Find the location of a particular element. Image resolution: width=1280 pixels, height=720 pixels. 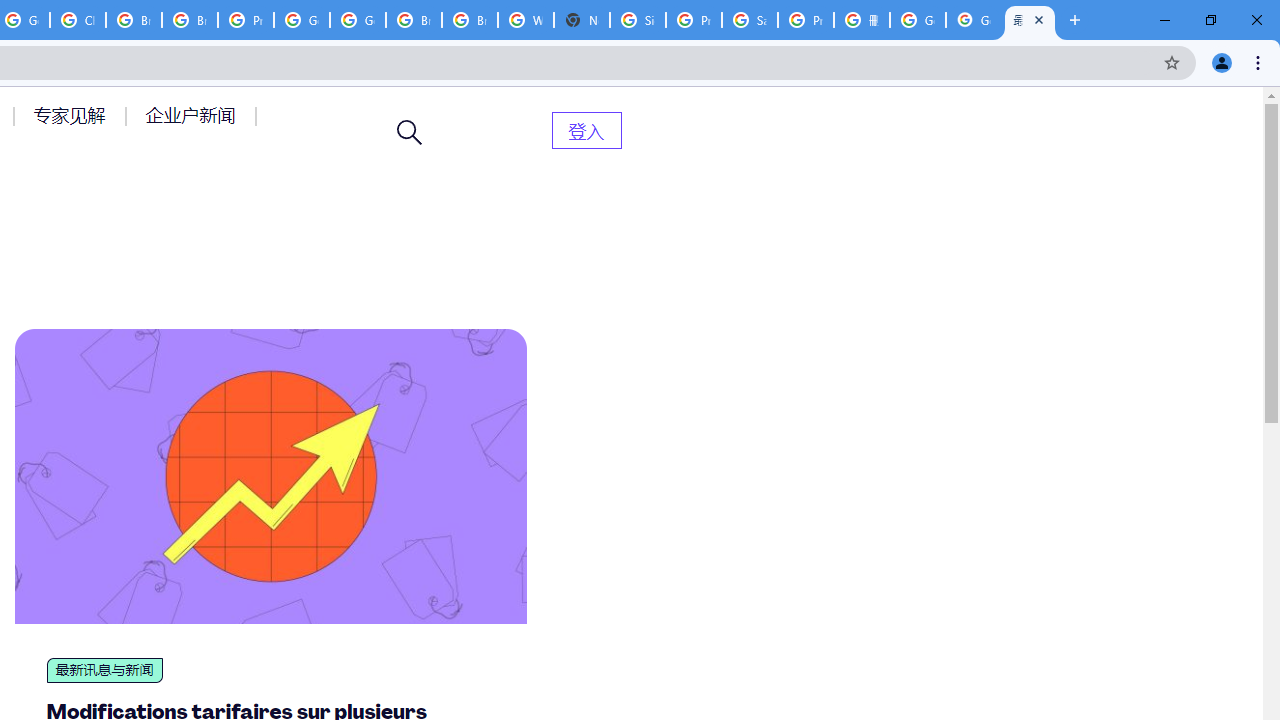

Browse Chrome as a guest - Computer - Google Chrome Help is located at coordinates (134, 20).